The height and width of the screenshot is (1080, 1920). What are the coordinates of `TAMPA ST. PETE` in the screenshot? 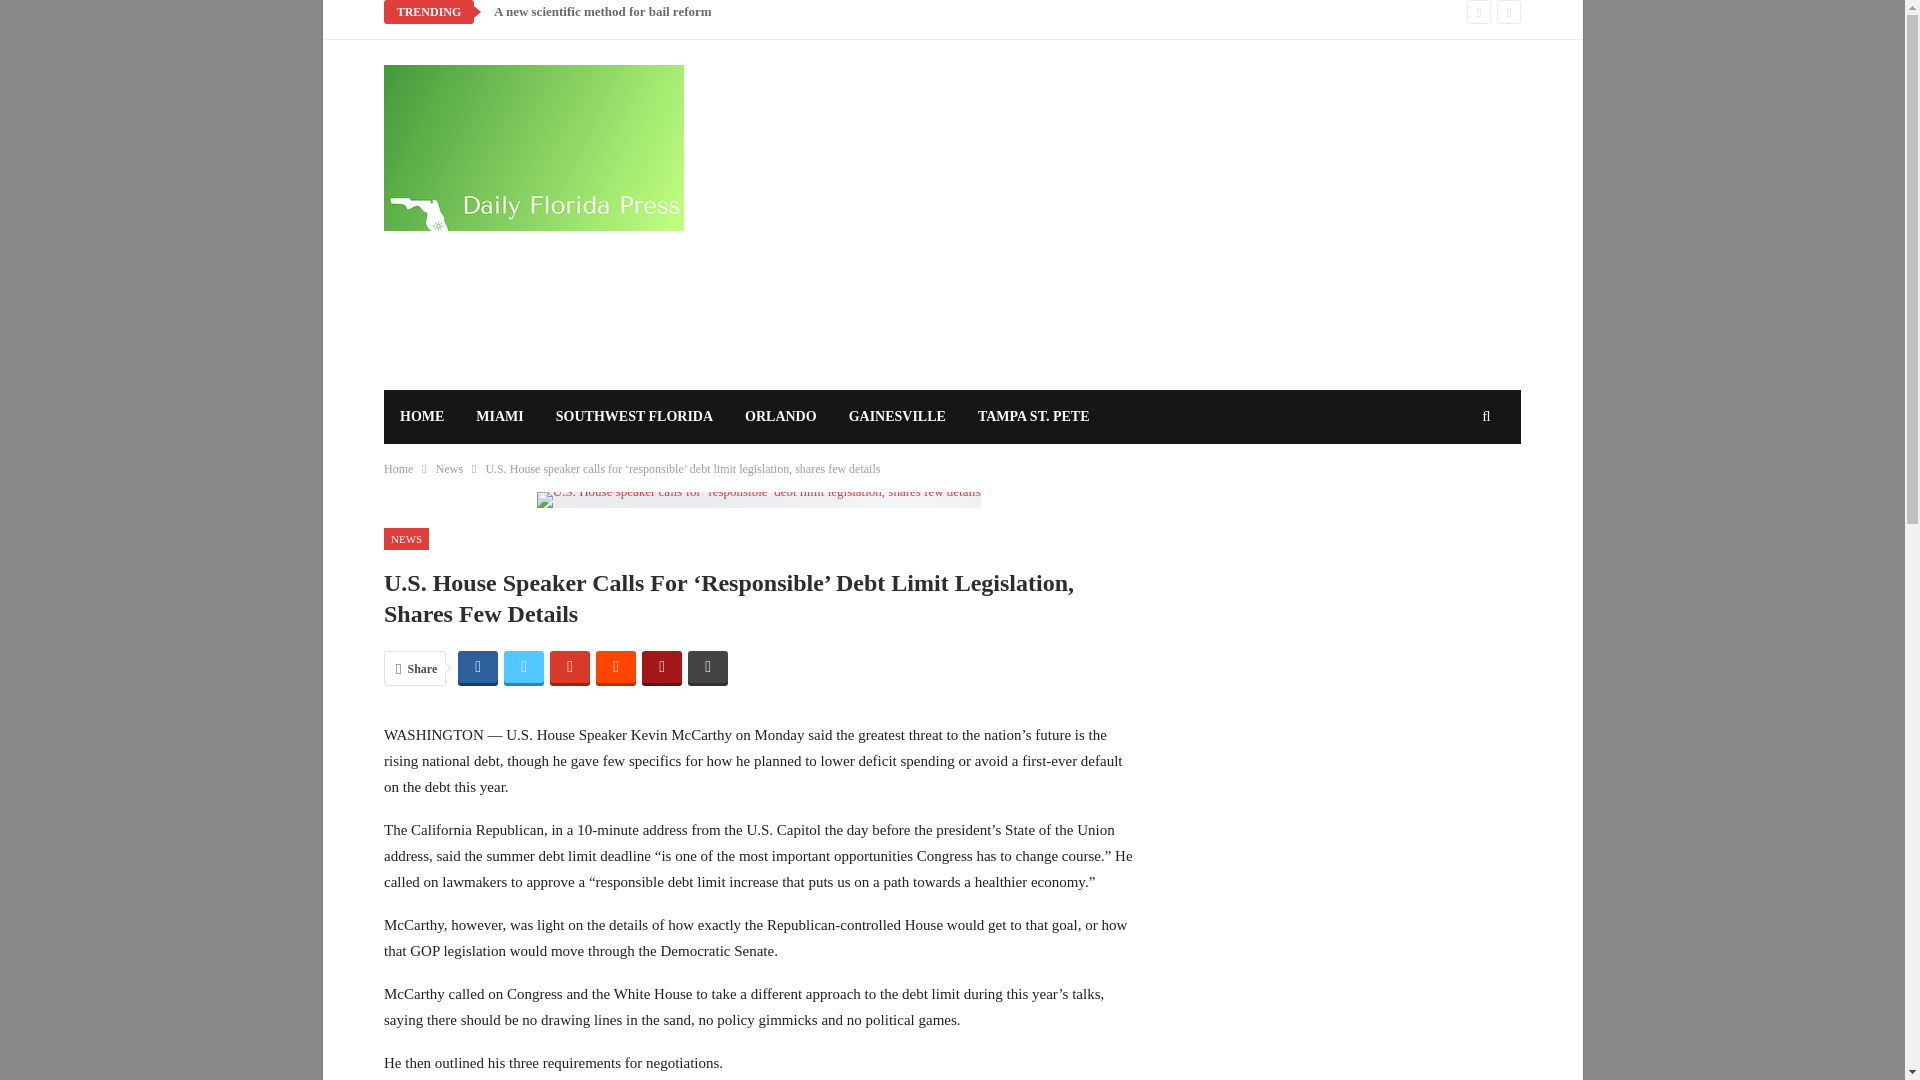 It's located at (1033, 416).